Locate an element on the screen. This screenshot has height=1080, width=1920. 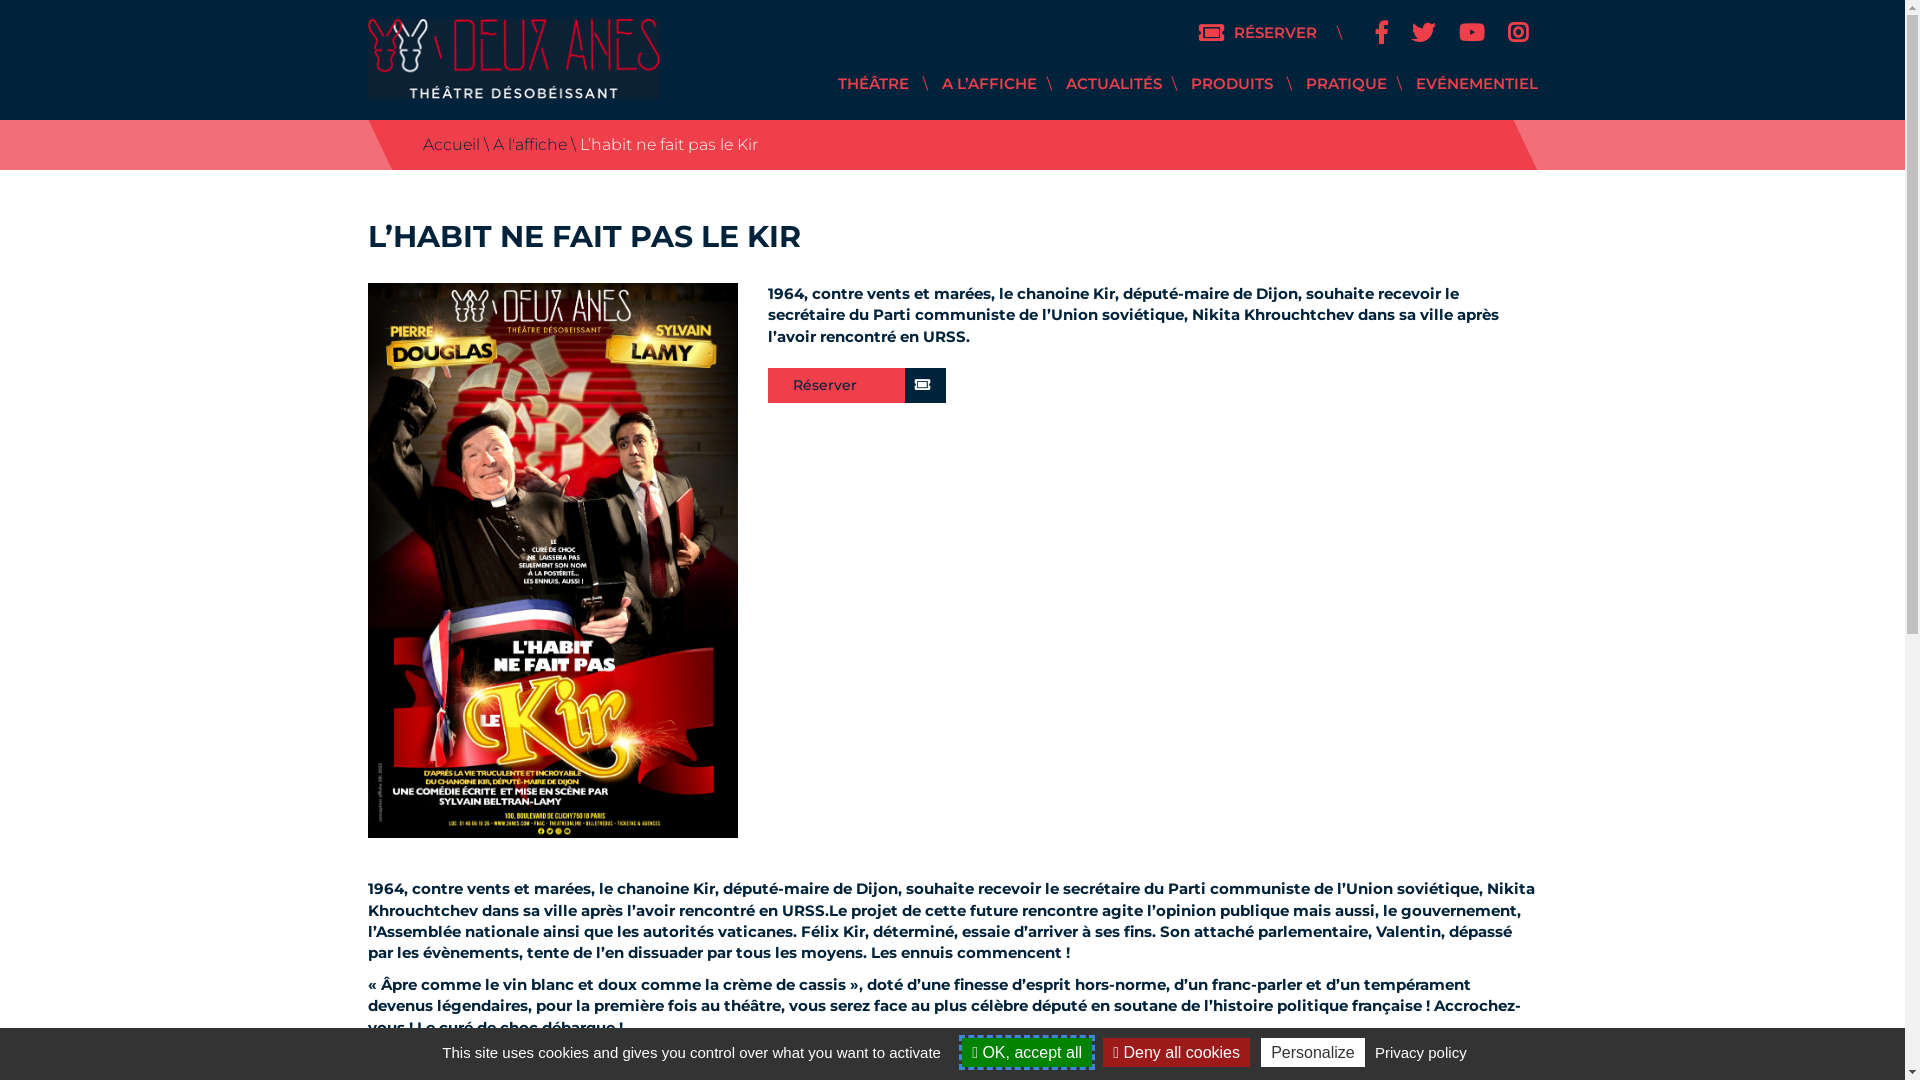
Personalize is located at coordinates (1313, 1052).